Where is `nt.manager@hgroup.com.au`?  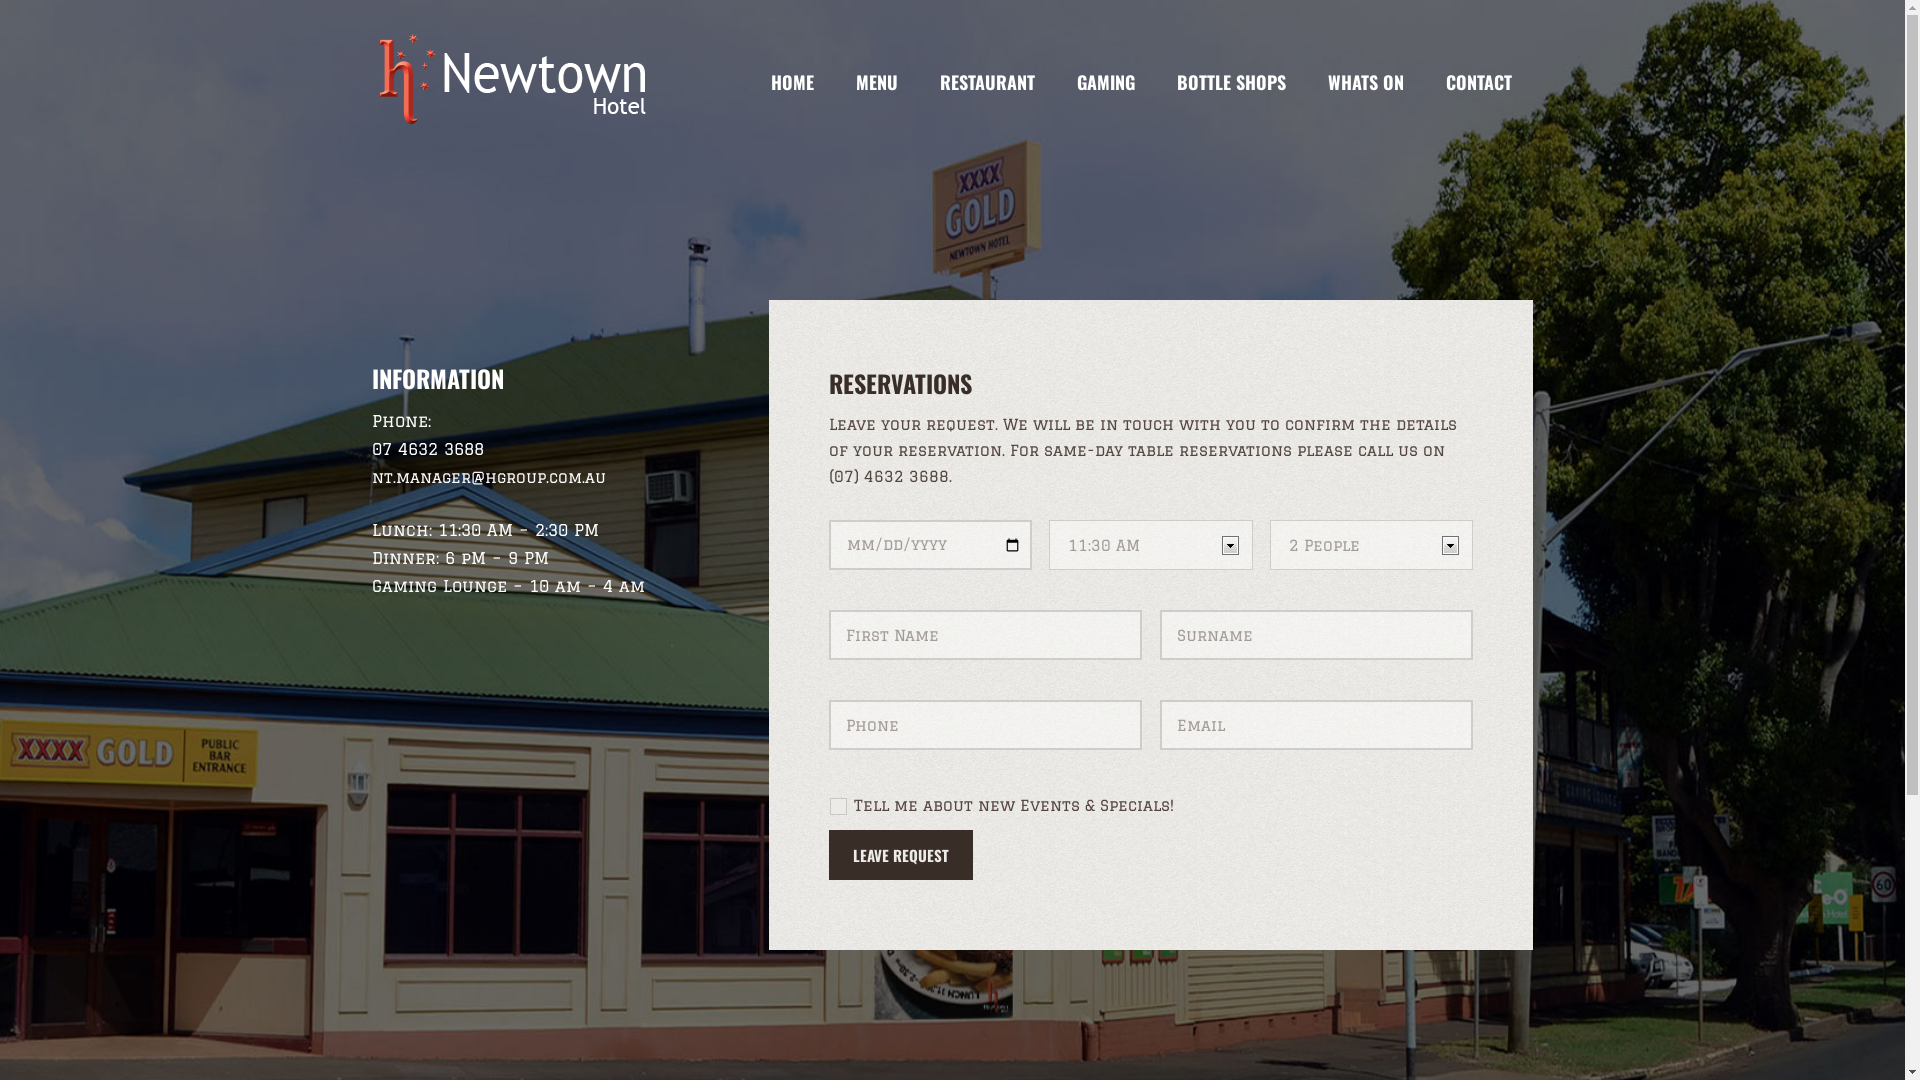 nt.manager@hgroup.com.au is located at coordinates (489, 478).